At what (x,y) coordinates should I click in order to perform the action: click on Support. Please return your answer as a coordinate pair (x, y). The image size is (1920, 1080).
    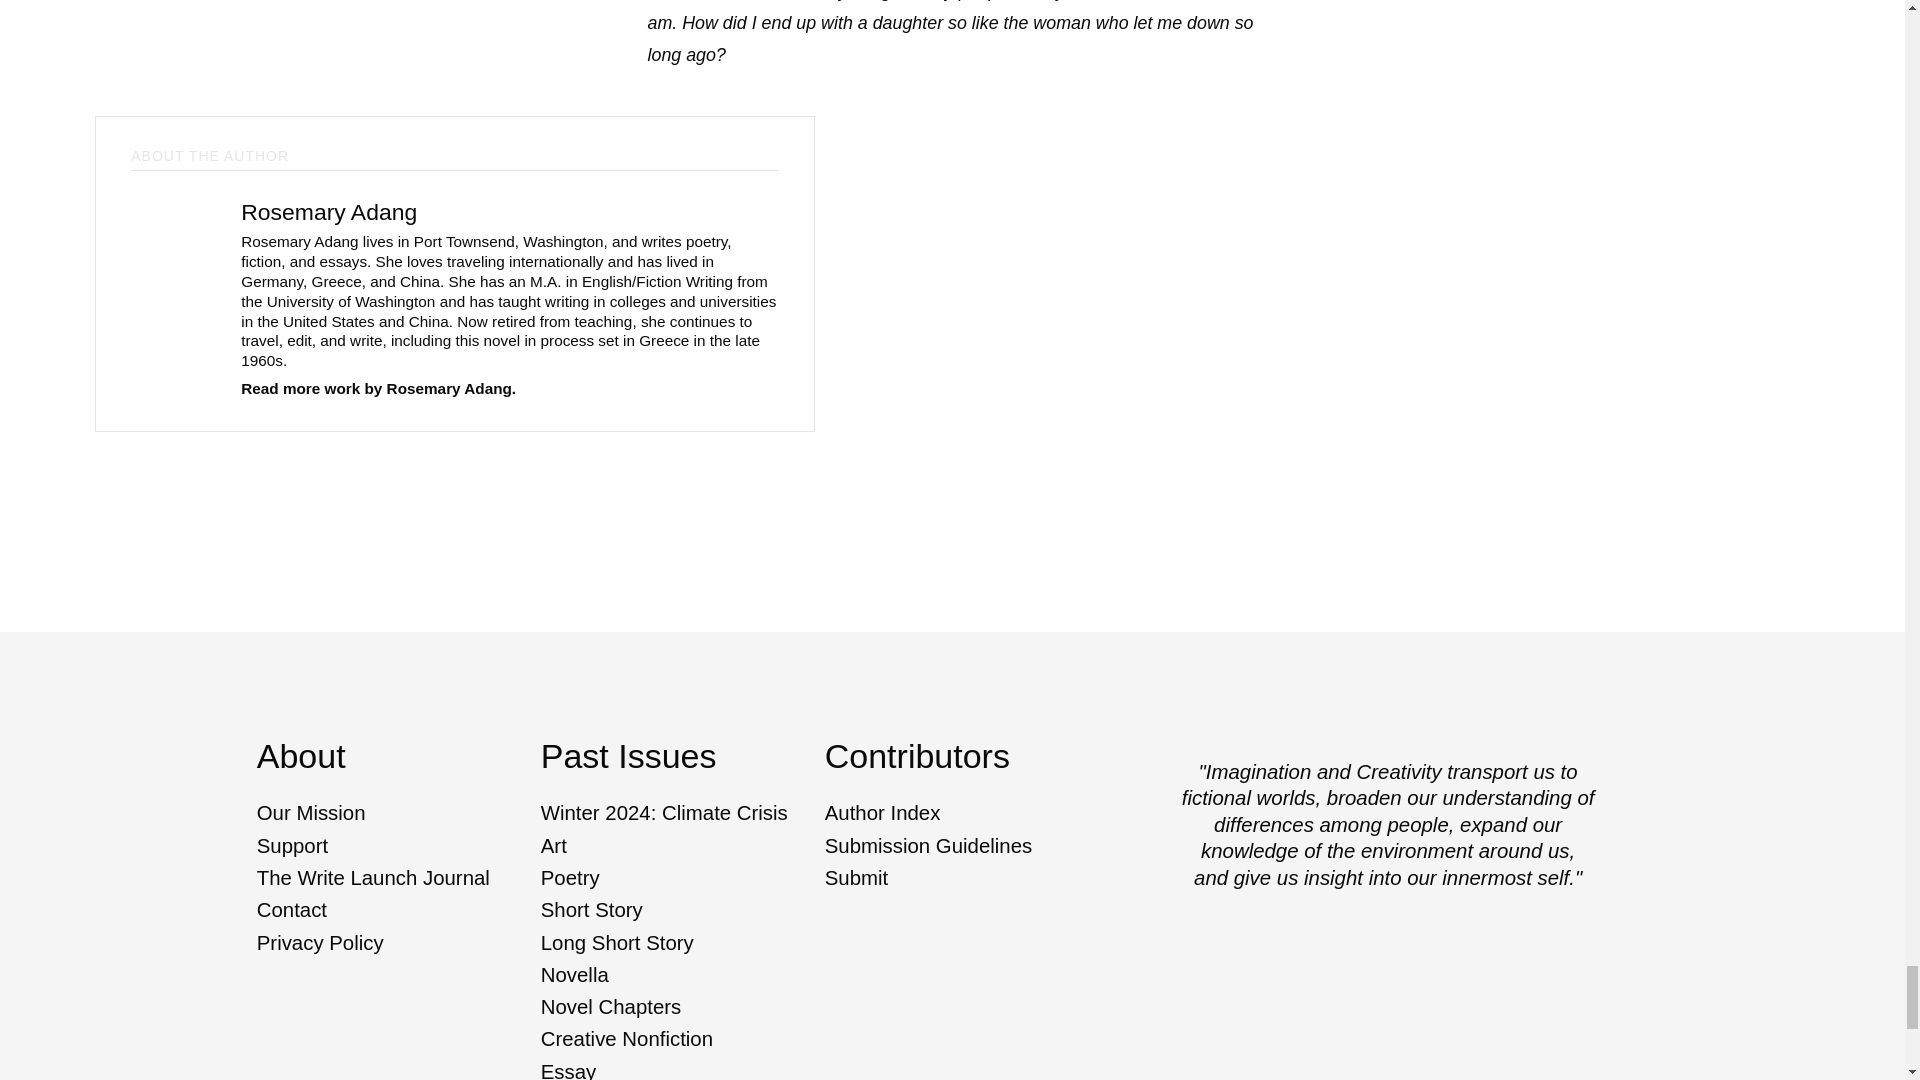
    Looking at the image, I should click on (395, 846).